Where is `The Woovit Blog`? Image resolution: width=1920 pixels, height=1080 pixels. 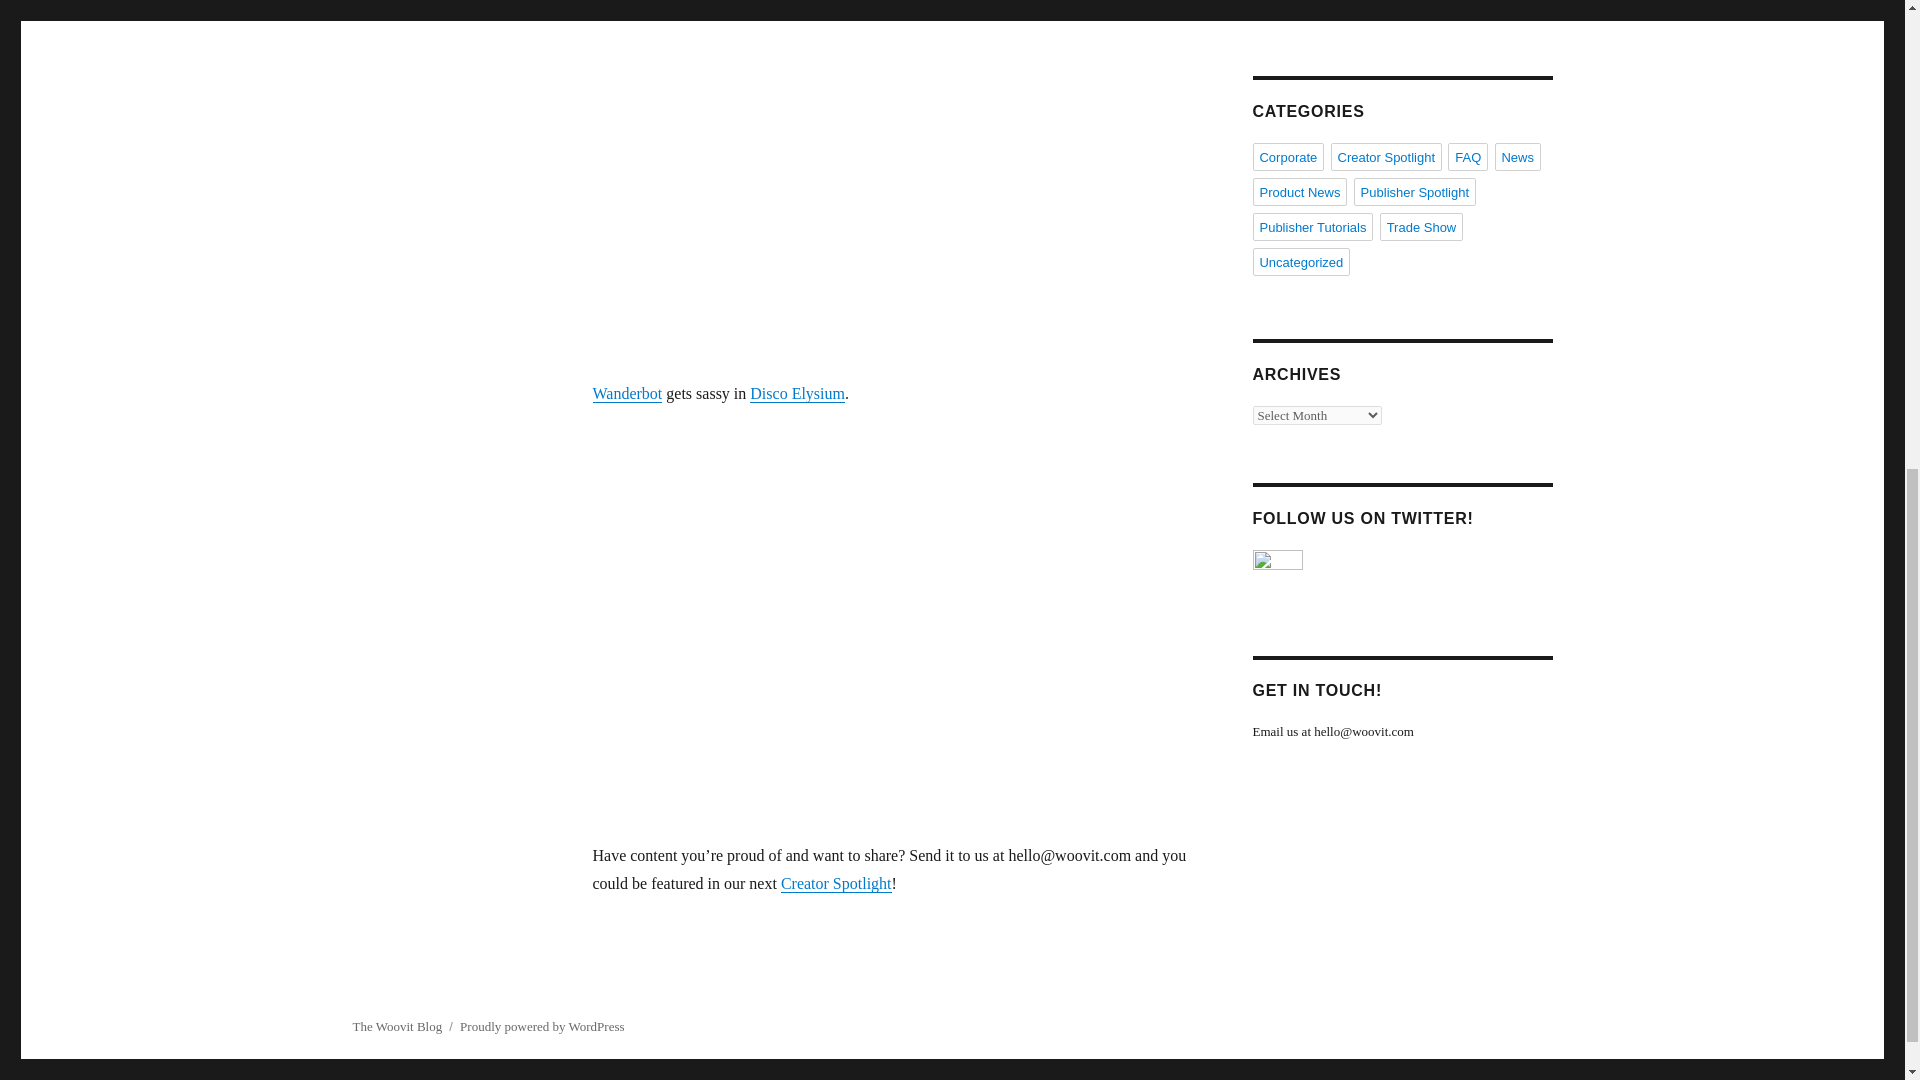
The Woovit Blog is located at coordinates (396, 1026).